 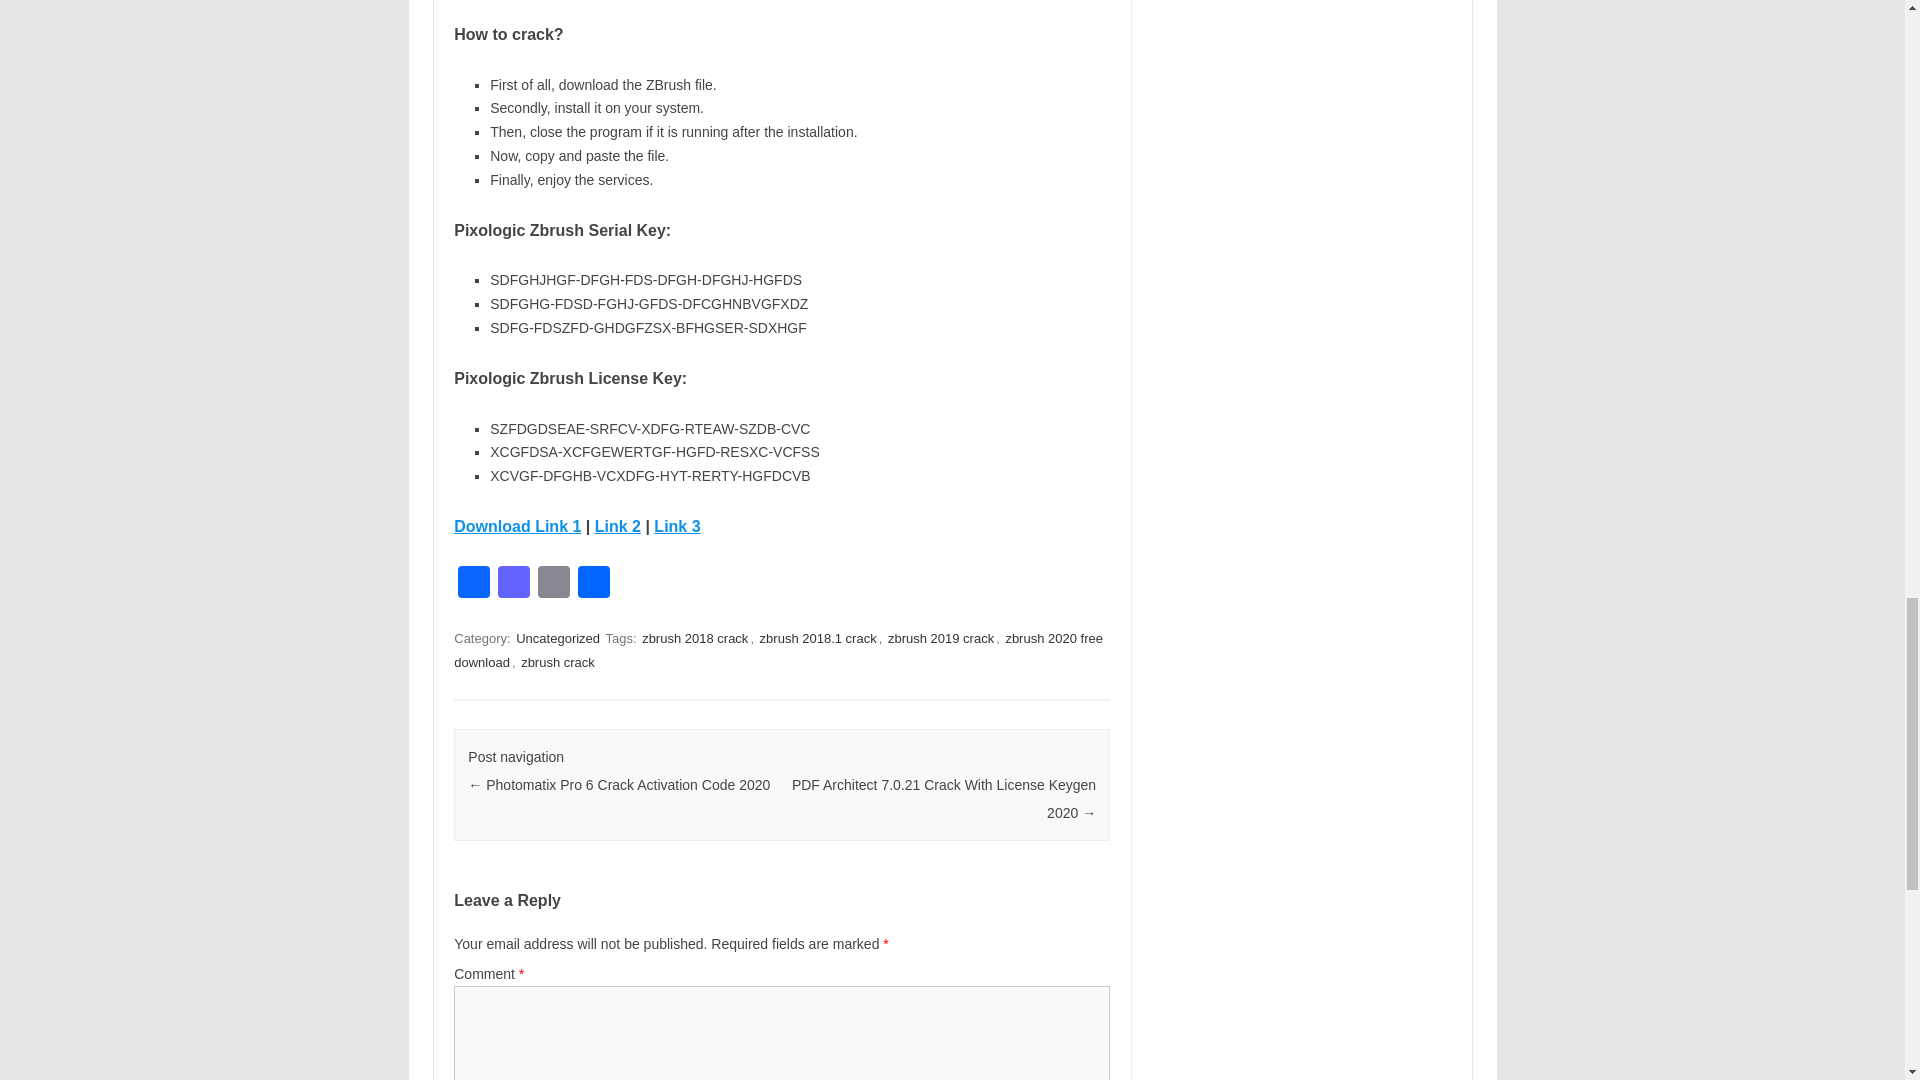 I want to click on zbrush 2018.1 crack, so click(x=818, y=638).